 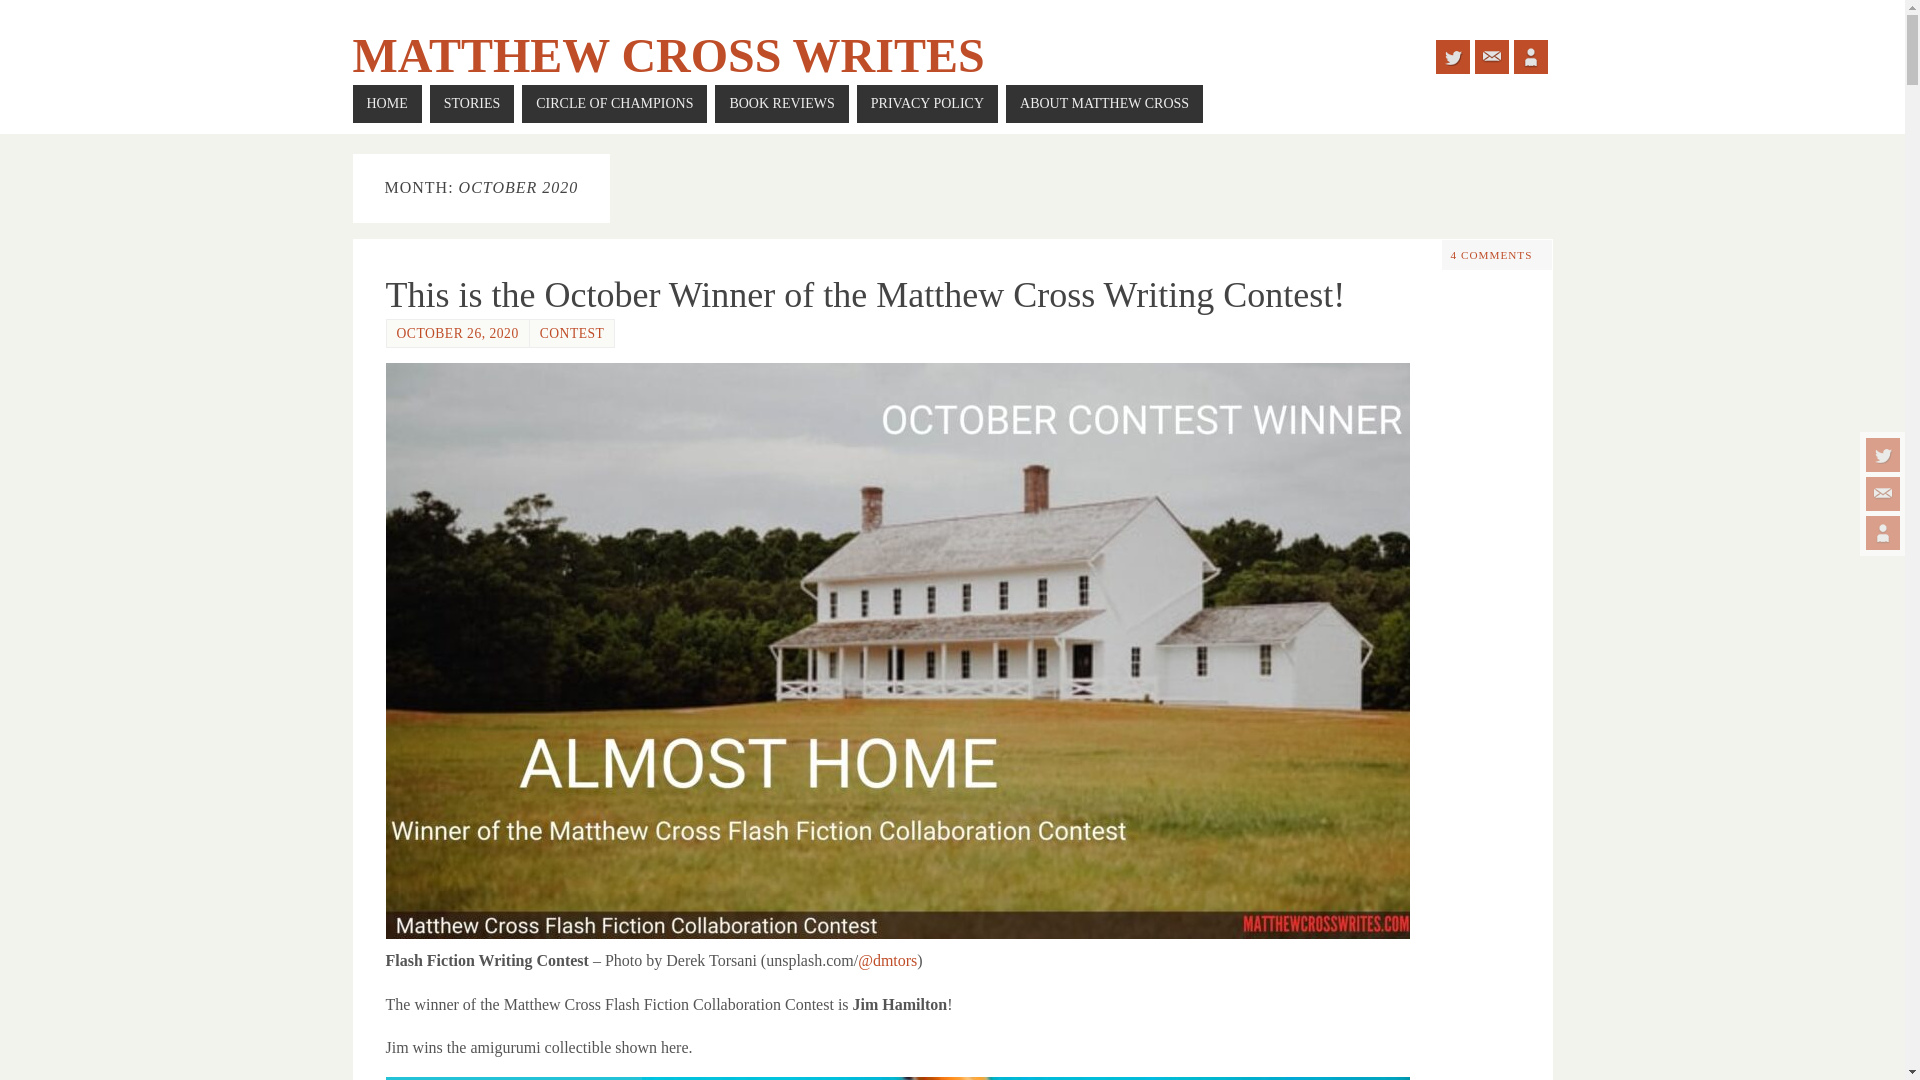 What do you see at coordinates (456, 334) in the screenshot?
I see `OCTOBER 26, 2020` at bounding box center [456, 334].